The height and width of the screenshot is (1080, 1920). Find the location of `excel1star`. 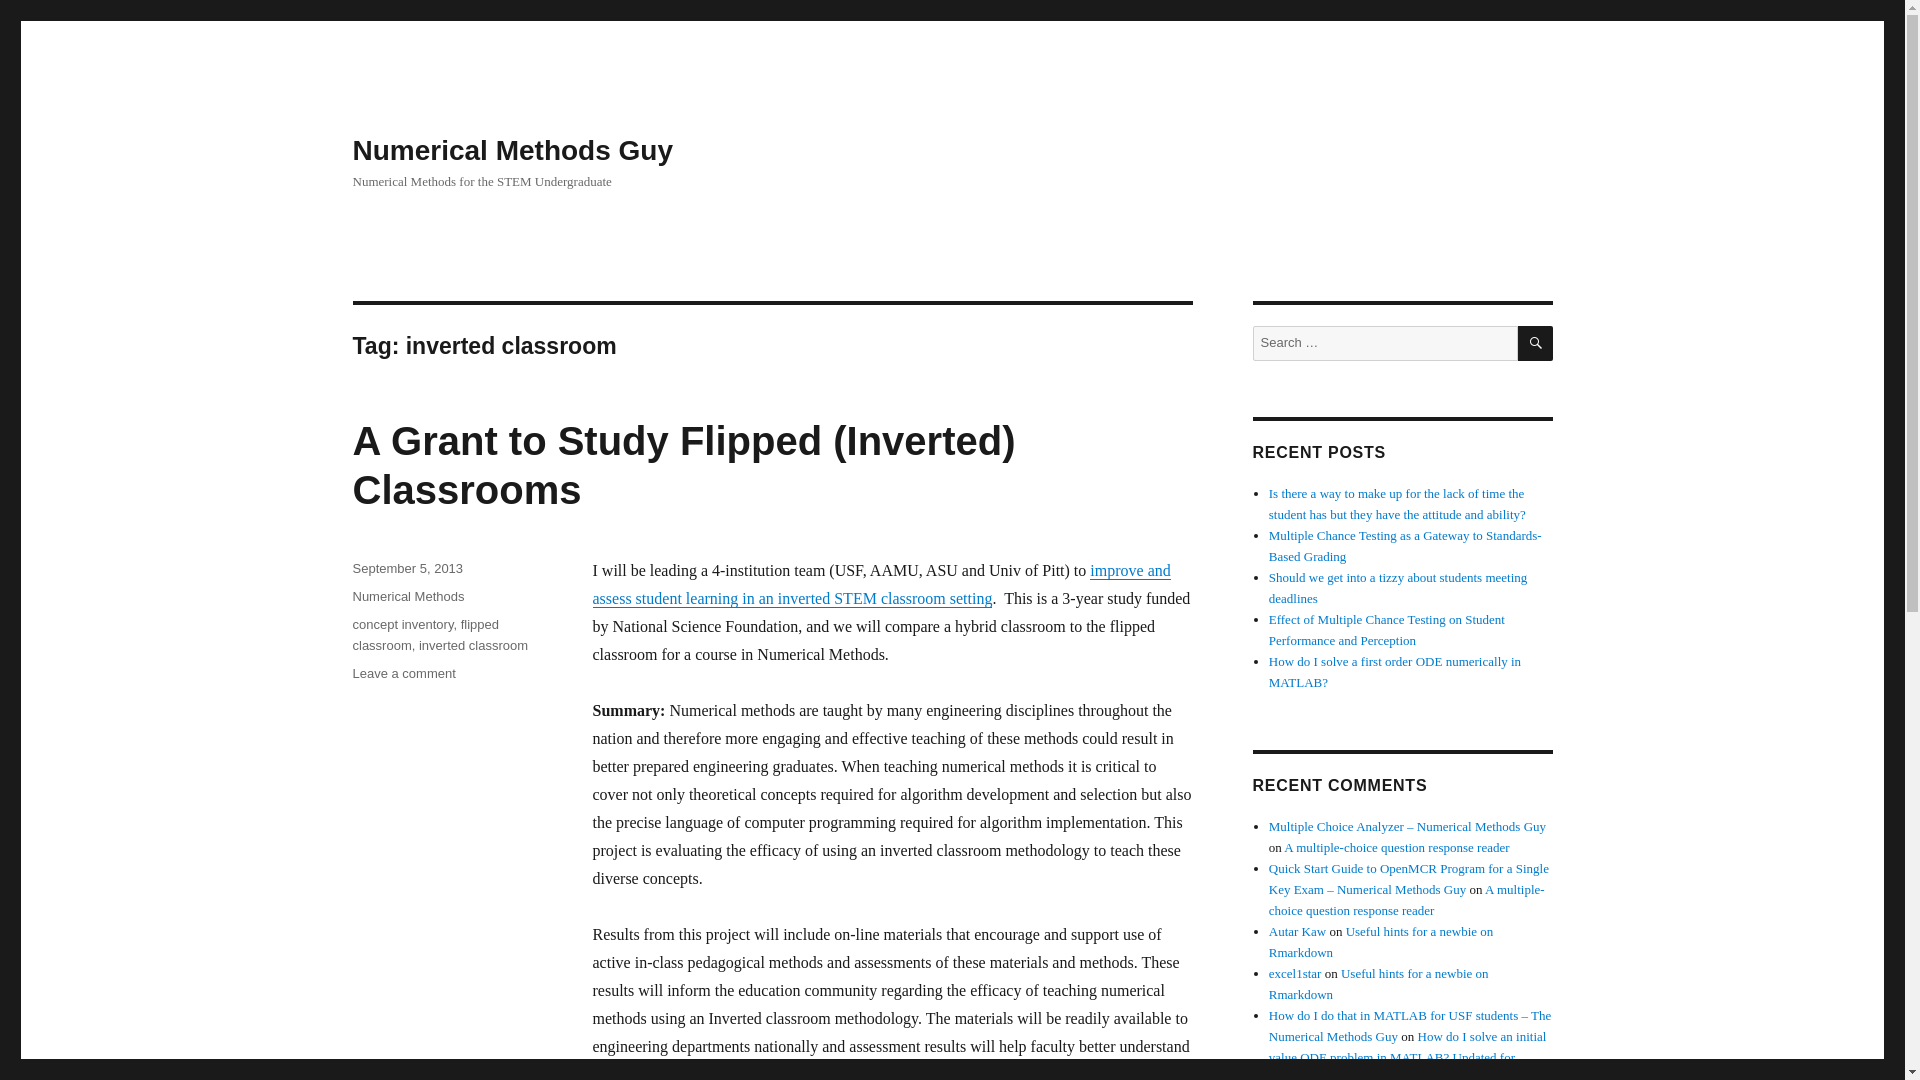

excel1star is located at coordinates (1296, 972).